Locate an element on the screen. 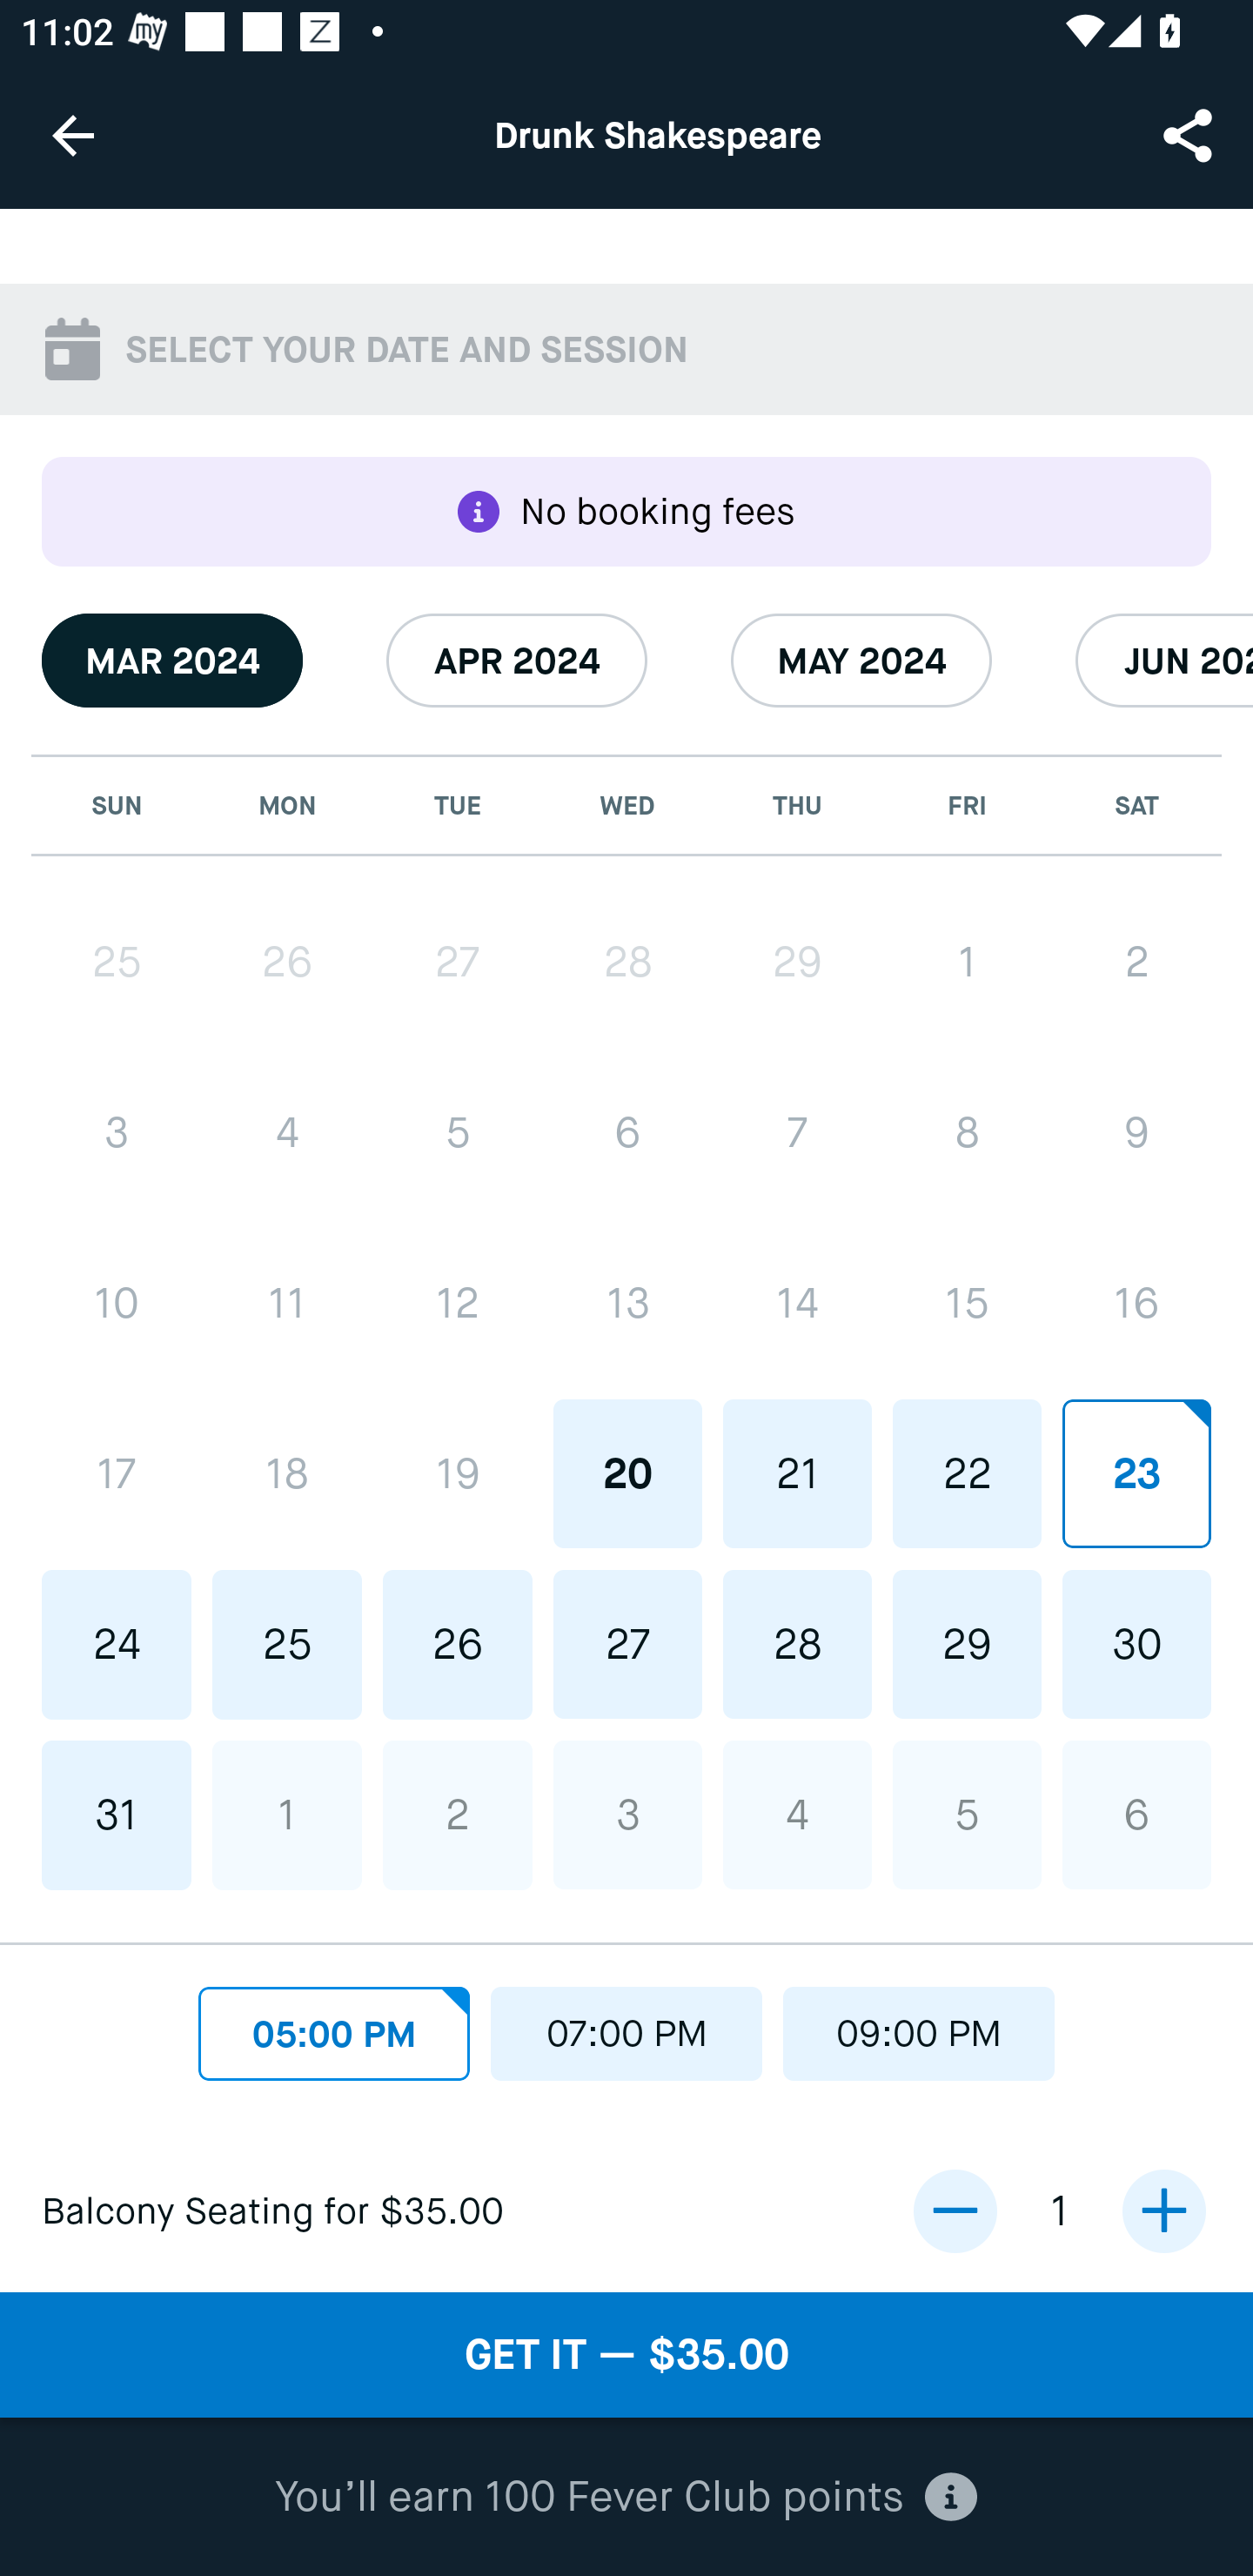 The height and width of the screenshot is (2576, 1253). 17 is located at coordinates (117, 1472).